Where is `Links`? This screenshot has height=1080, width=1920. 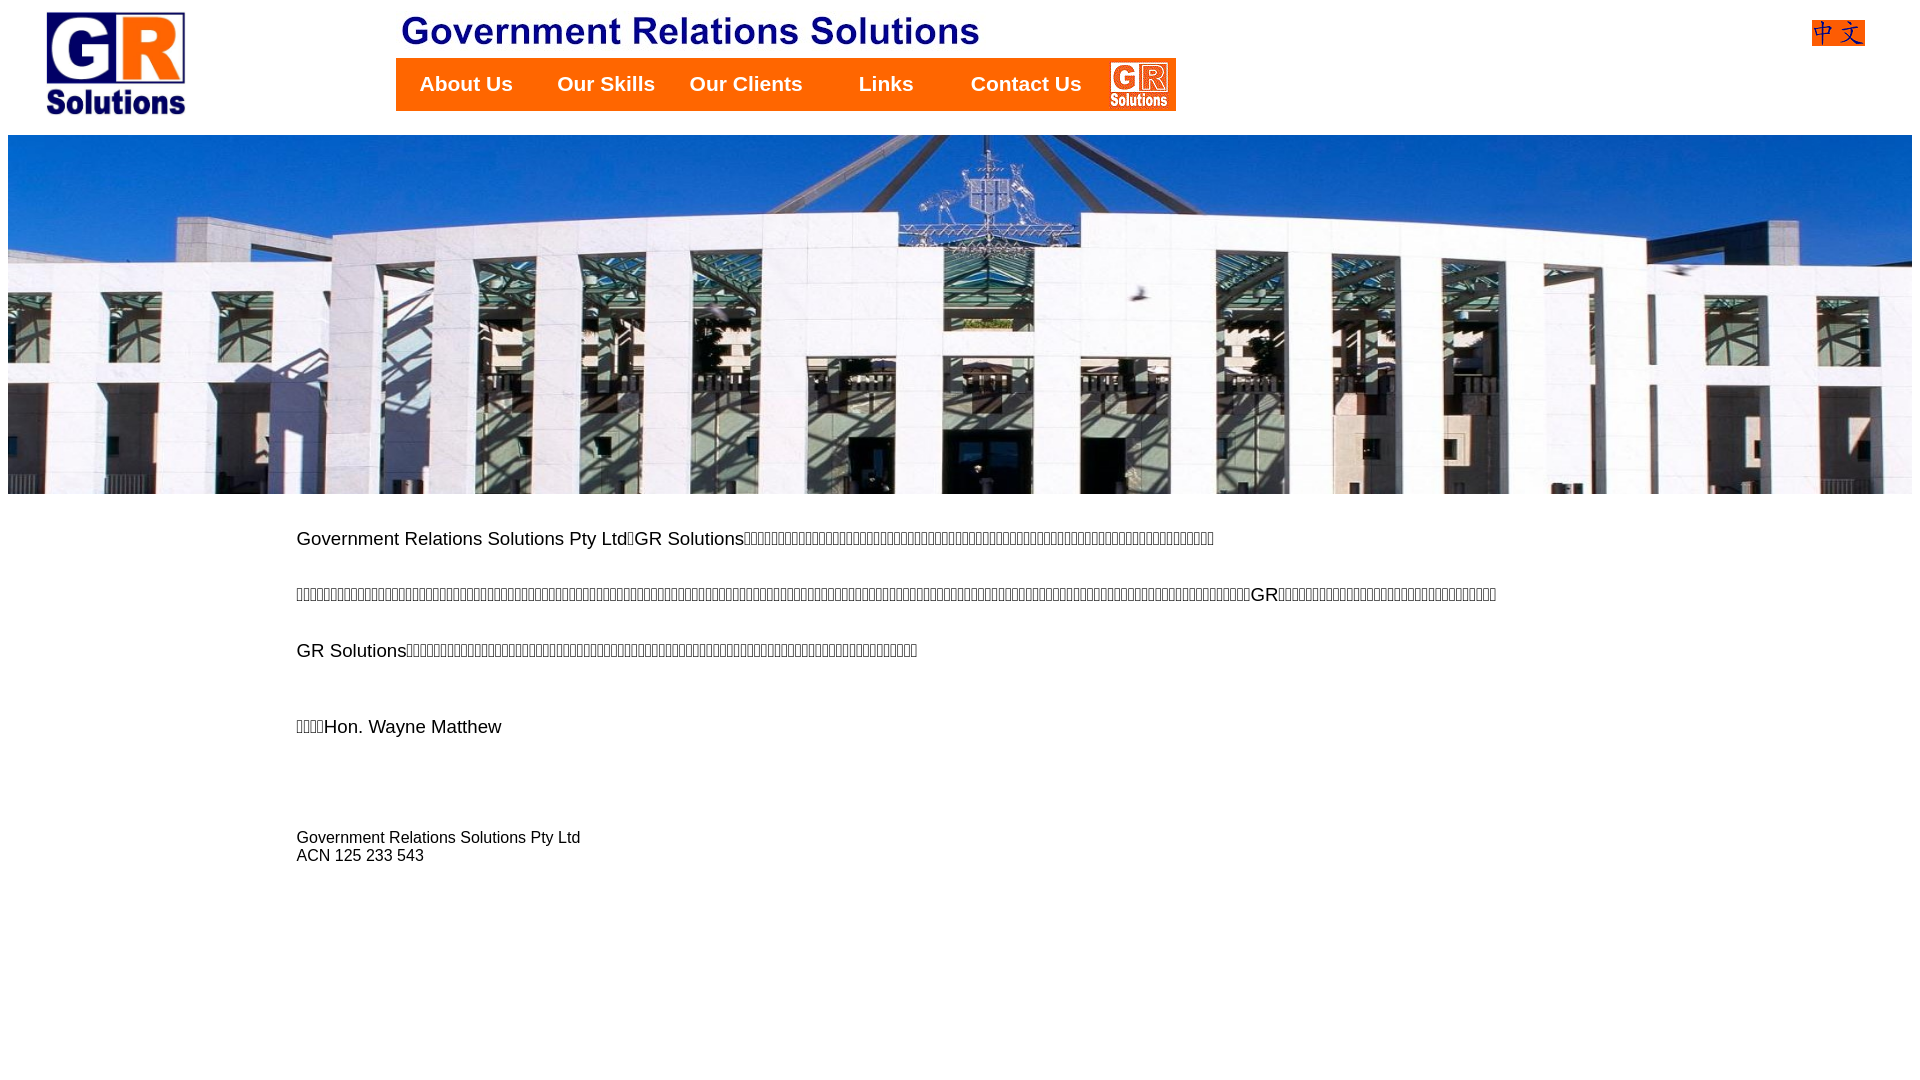
Links is located at coordinates (886, 84).